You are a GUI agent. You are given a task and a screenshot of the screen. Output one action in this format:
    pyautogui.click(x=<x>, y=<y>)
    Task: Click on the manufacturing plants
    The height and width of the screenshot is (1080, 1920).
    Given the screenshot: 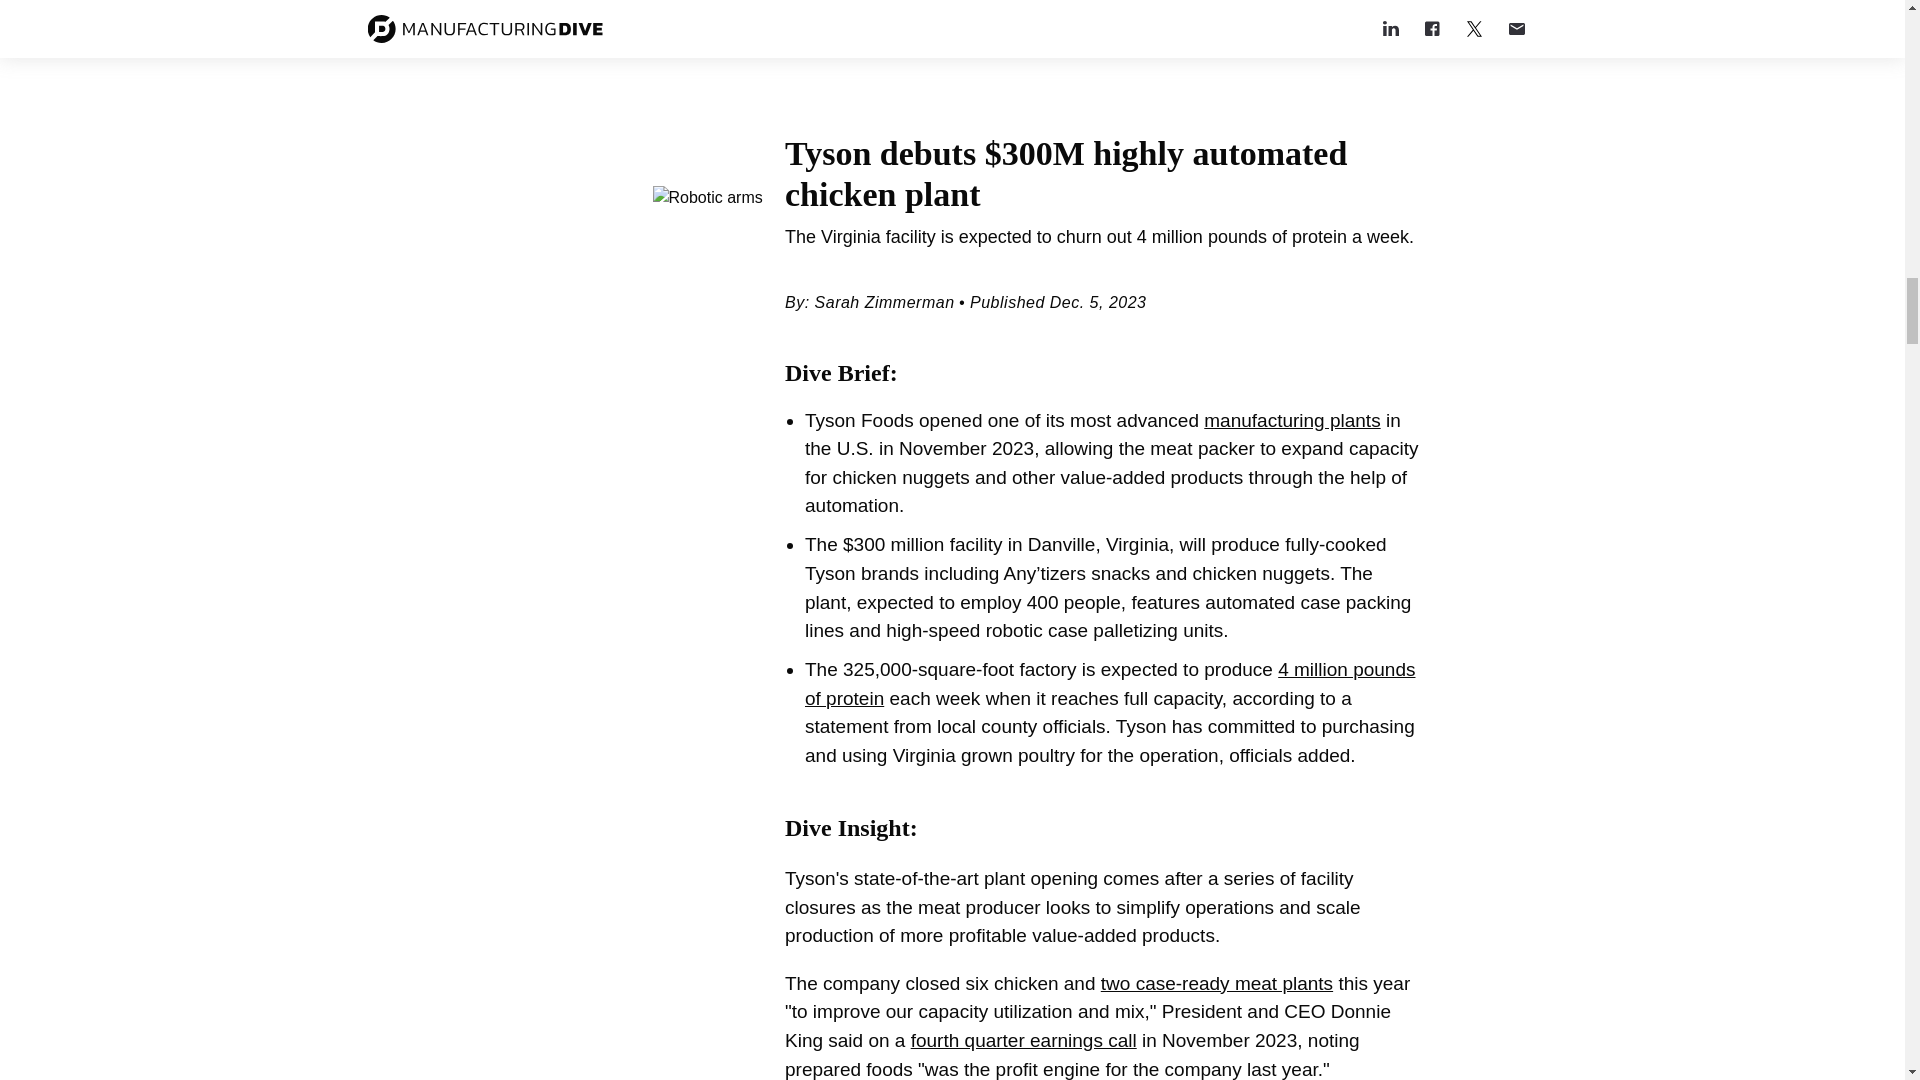 What is the action you would take?
    pyautogui.click(x=1292, y=420)
    